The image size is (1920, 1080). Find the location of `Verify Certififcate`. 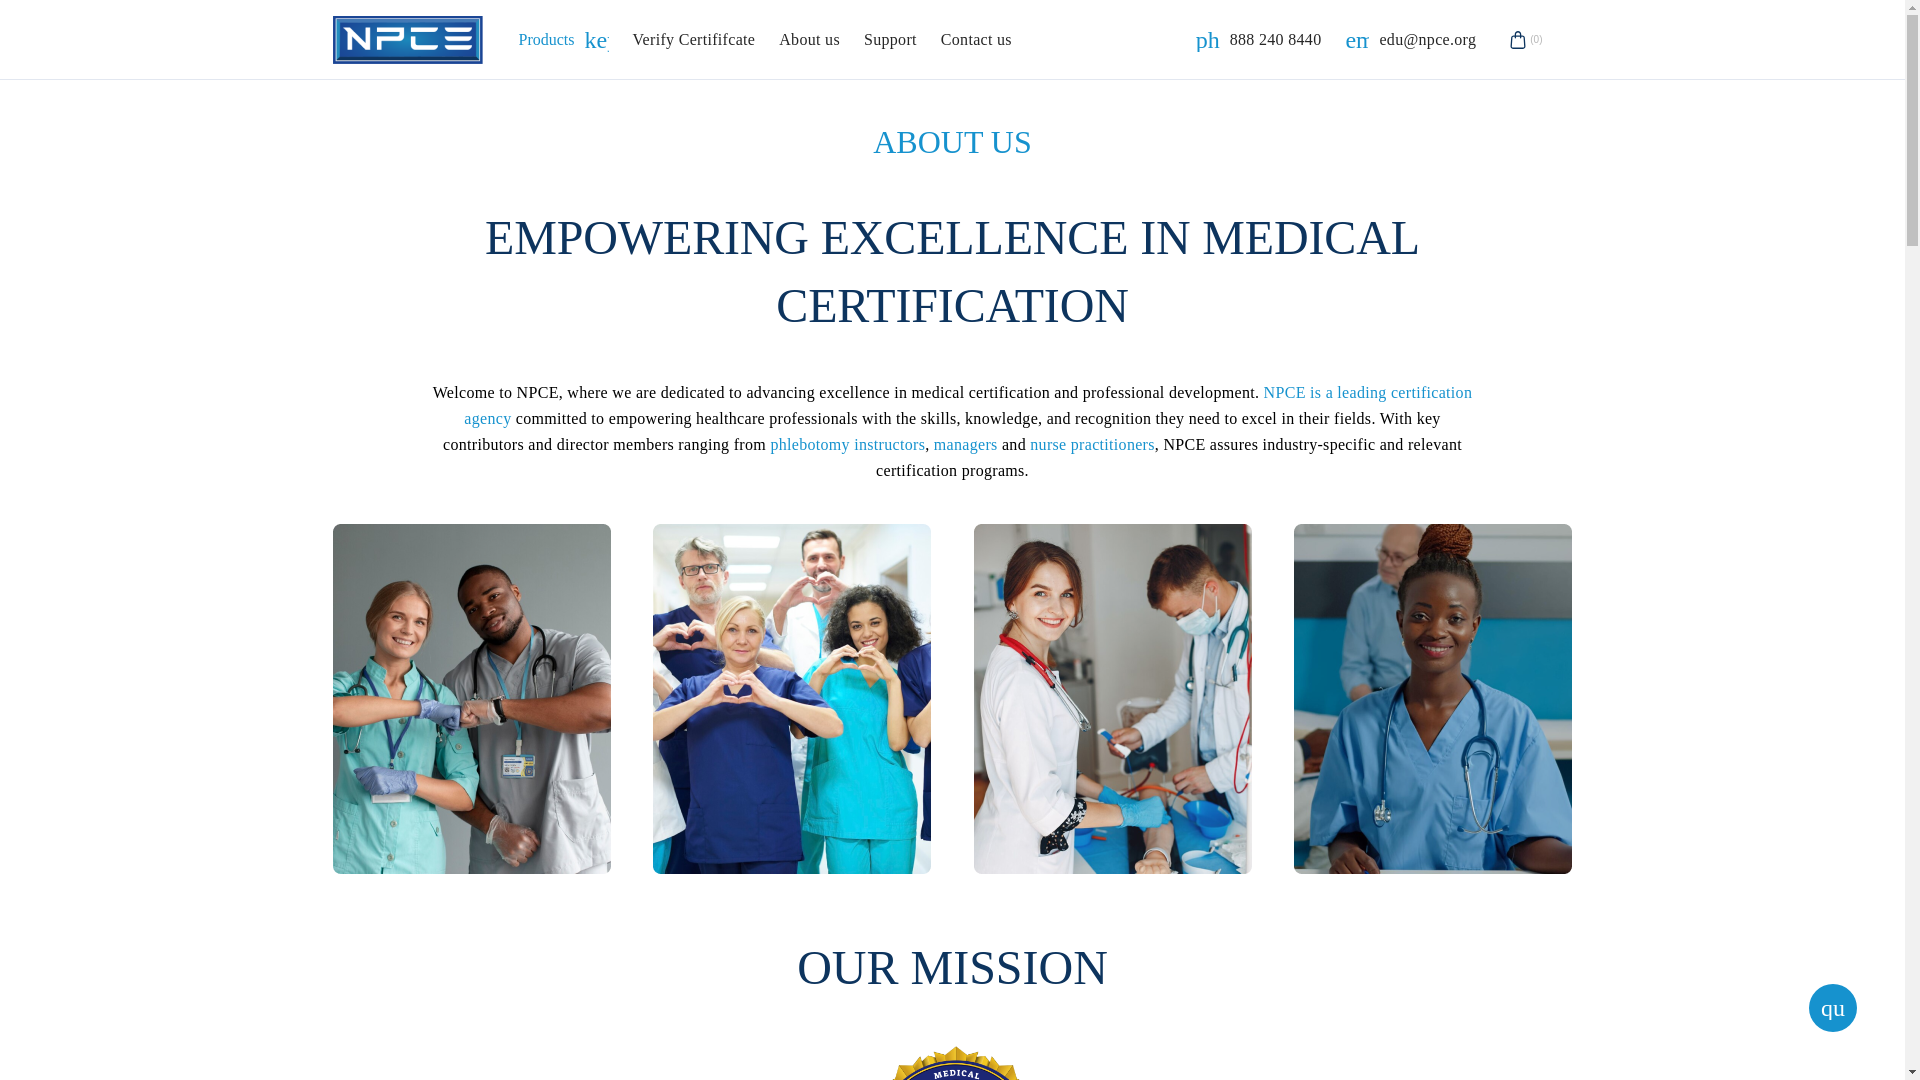

Verify Certififcate is located at coordinates (976, 40).